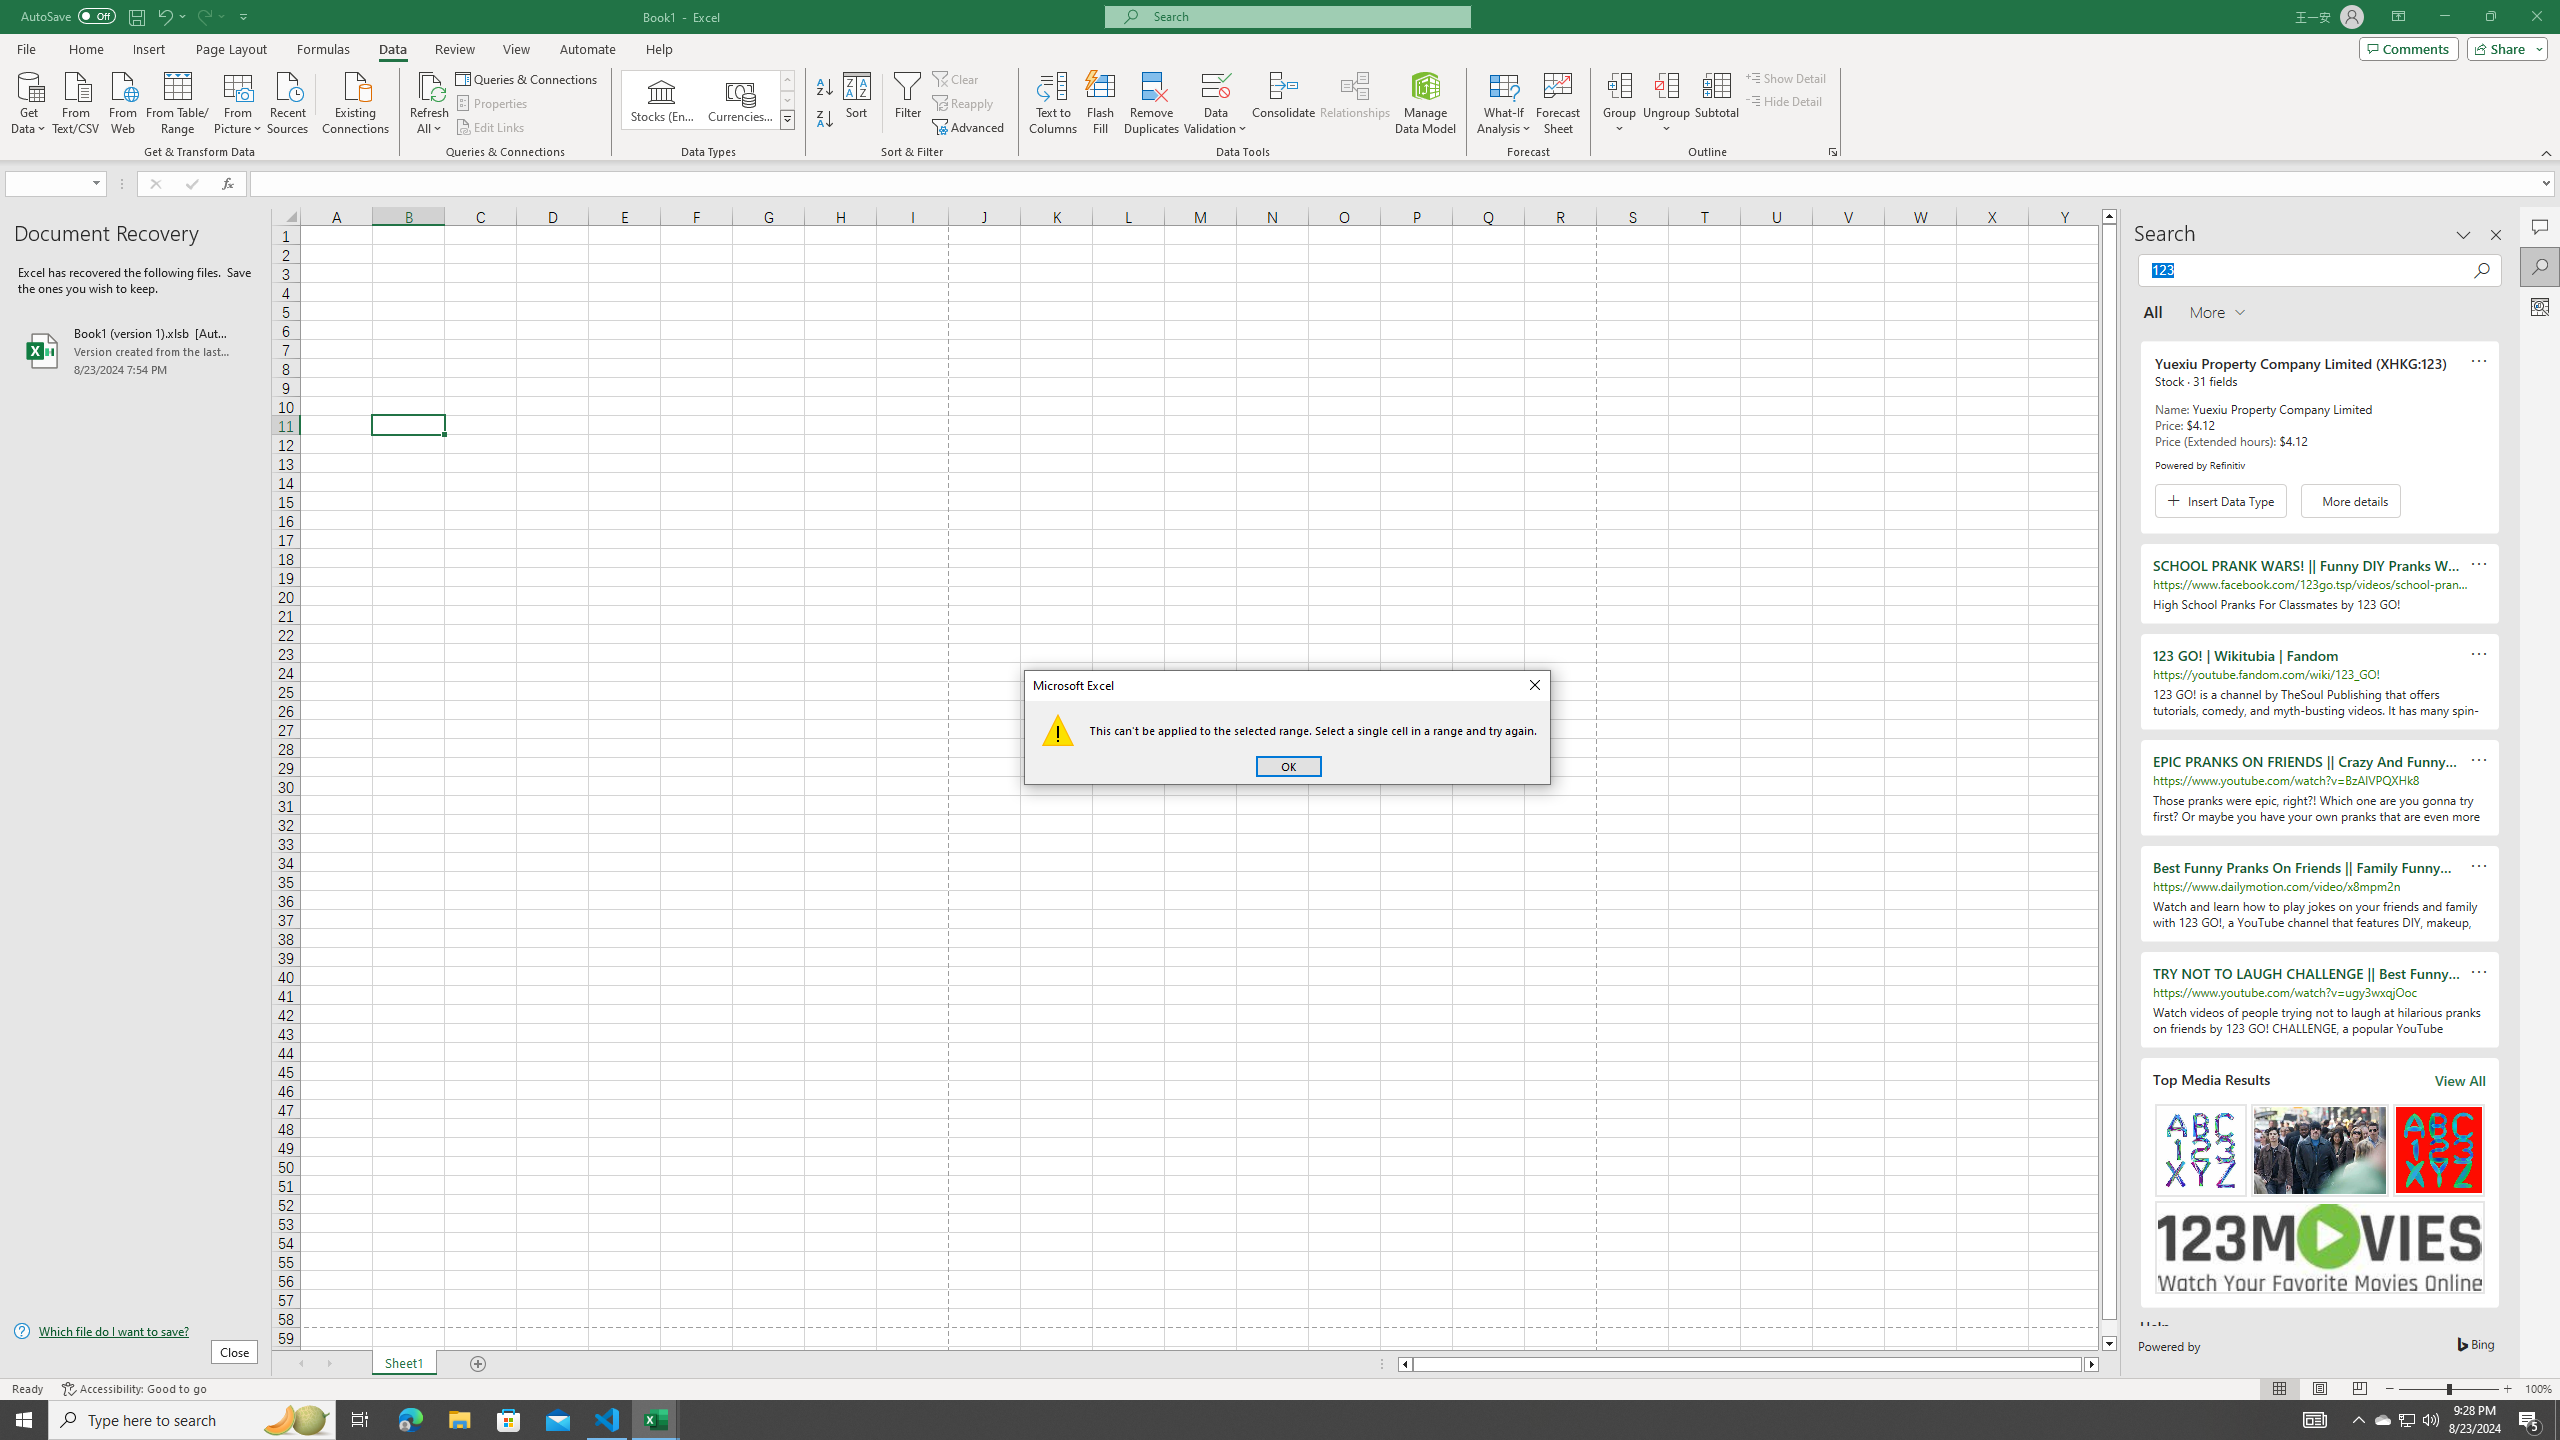 This screenshot has height=1440, width=2560. Describe the element at coordinates (2490, 17) in the screenshot. I see `Restore Down` at that location.